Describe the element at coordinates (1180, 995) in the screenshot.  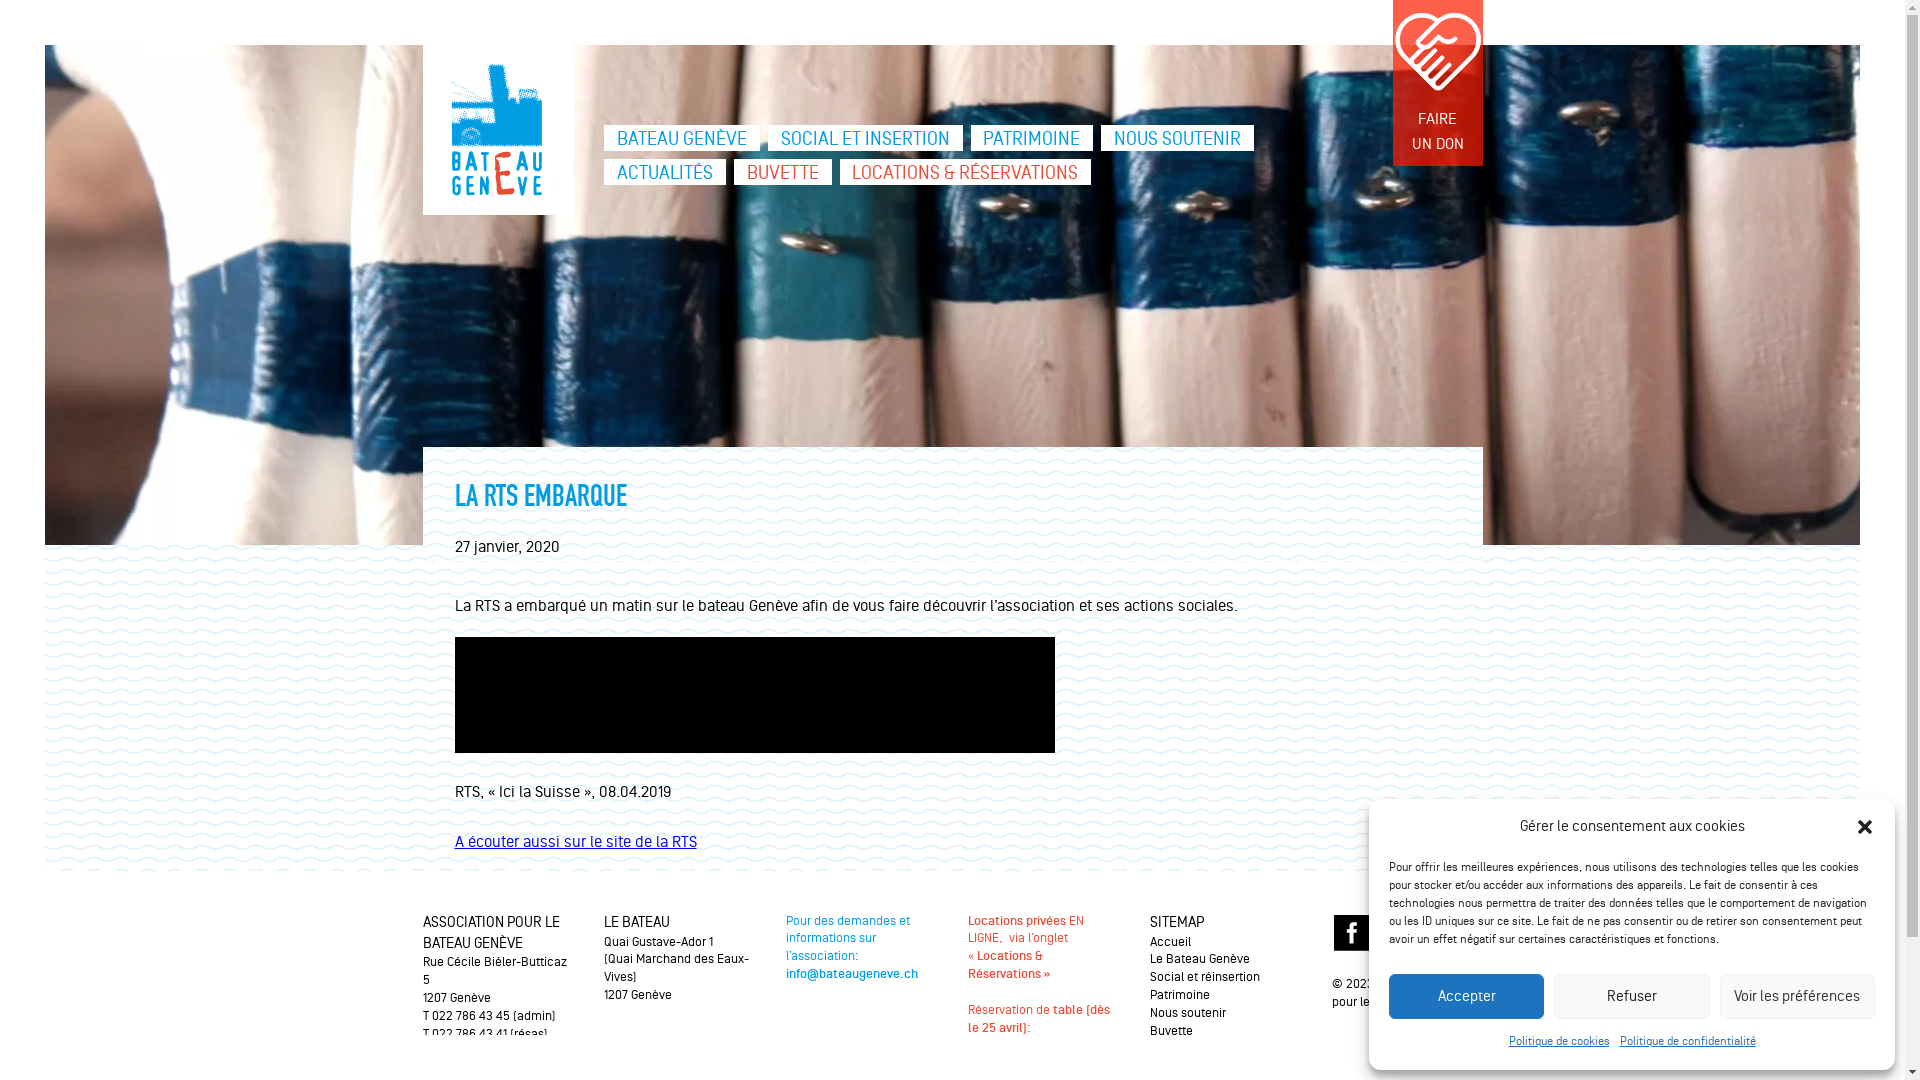
I see `Patrimoine` at that location.